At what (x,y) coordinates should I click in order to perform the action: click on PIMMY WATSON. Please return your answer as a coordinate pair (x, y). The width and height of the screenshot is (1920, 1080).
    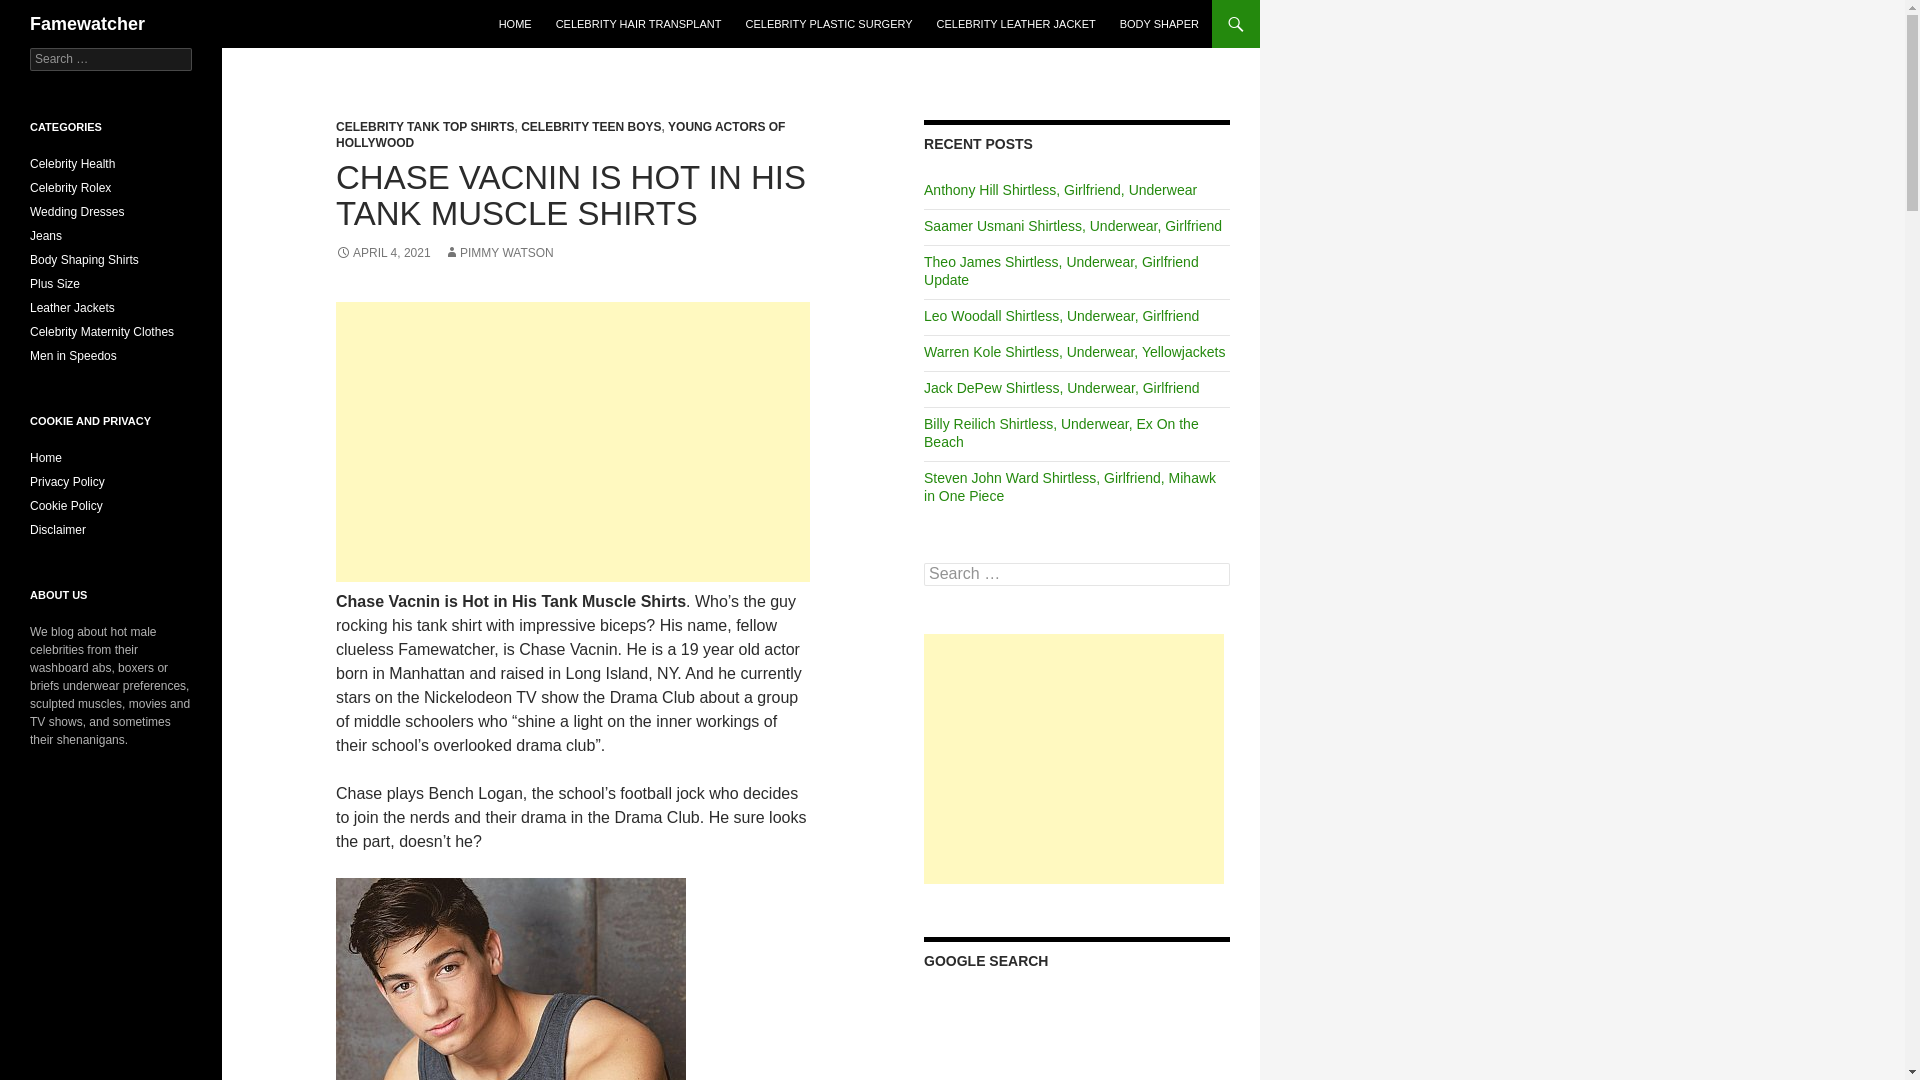
    Looking at the image, I should click on (498, 253).